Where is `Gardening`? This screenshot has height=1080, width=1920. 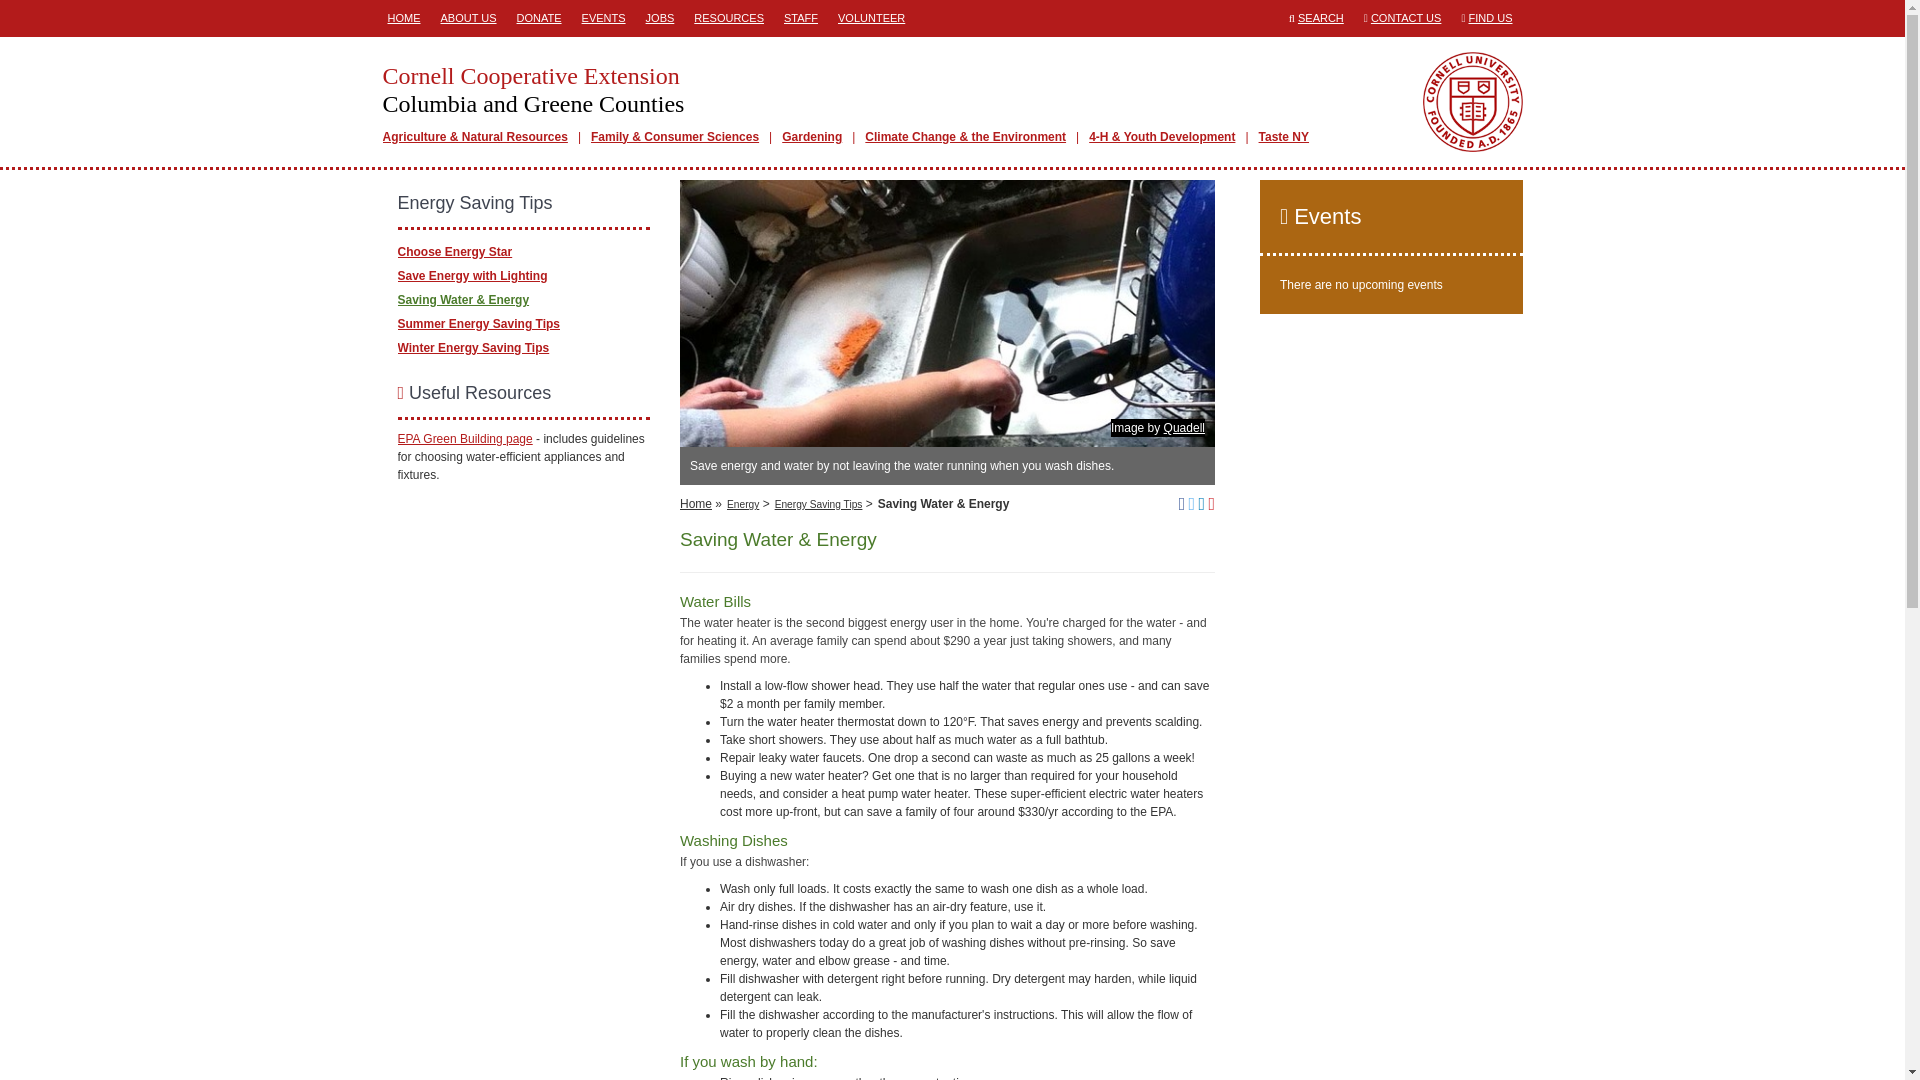
Gardening is located at coordinates (812, 136).